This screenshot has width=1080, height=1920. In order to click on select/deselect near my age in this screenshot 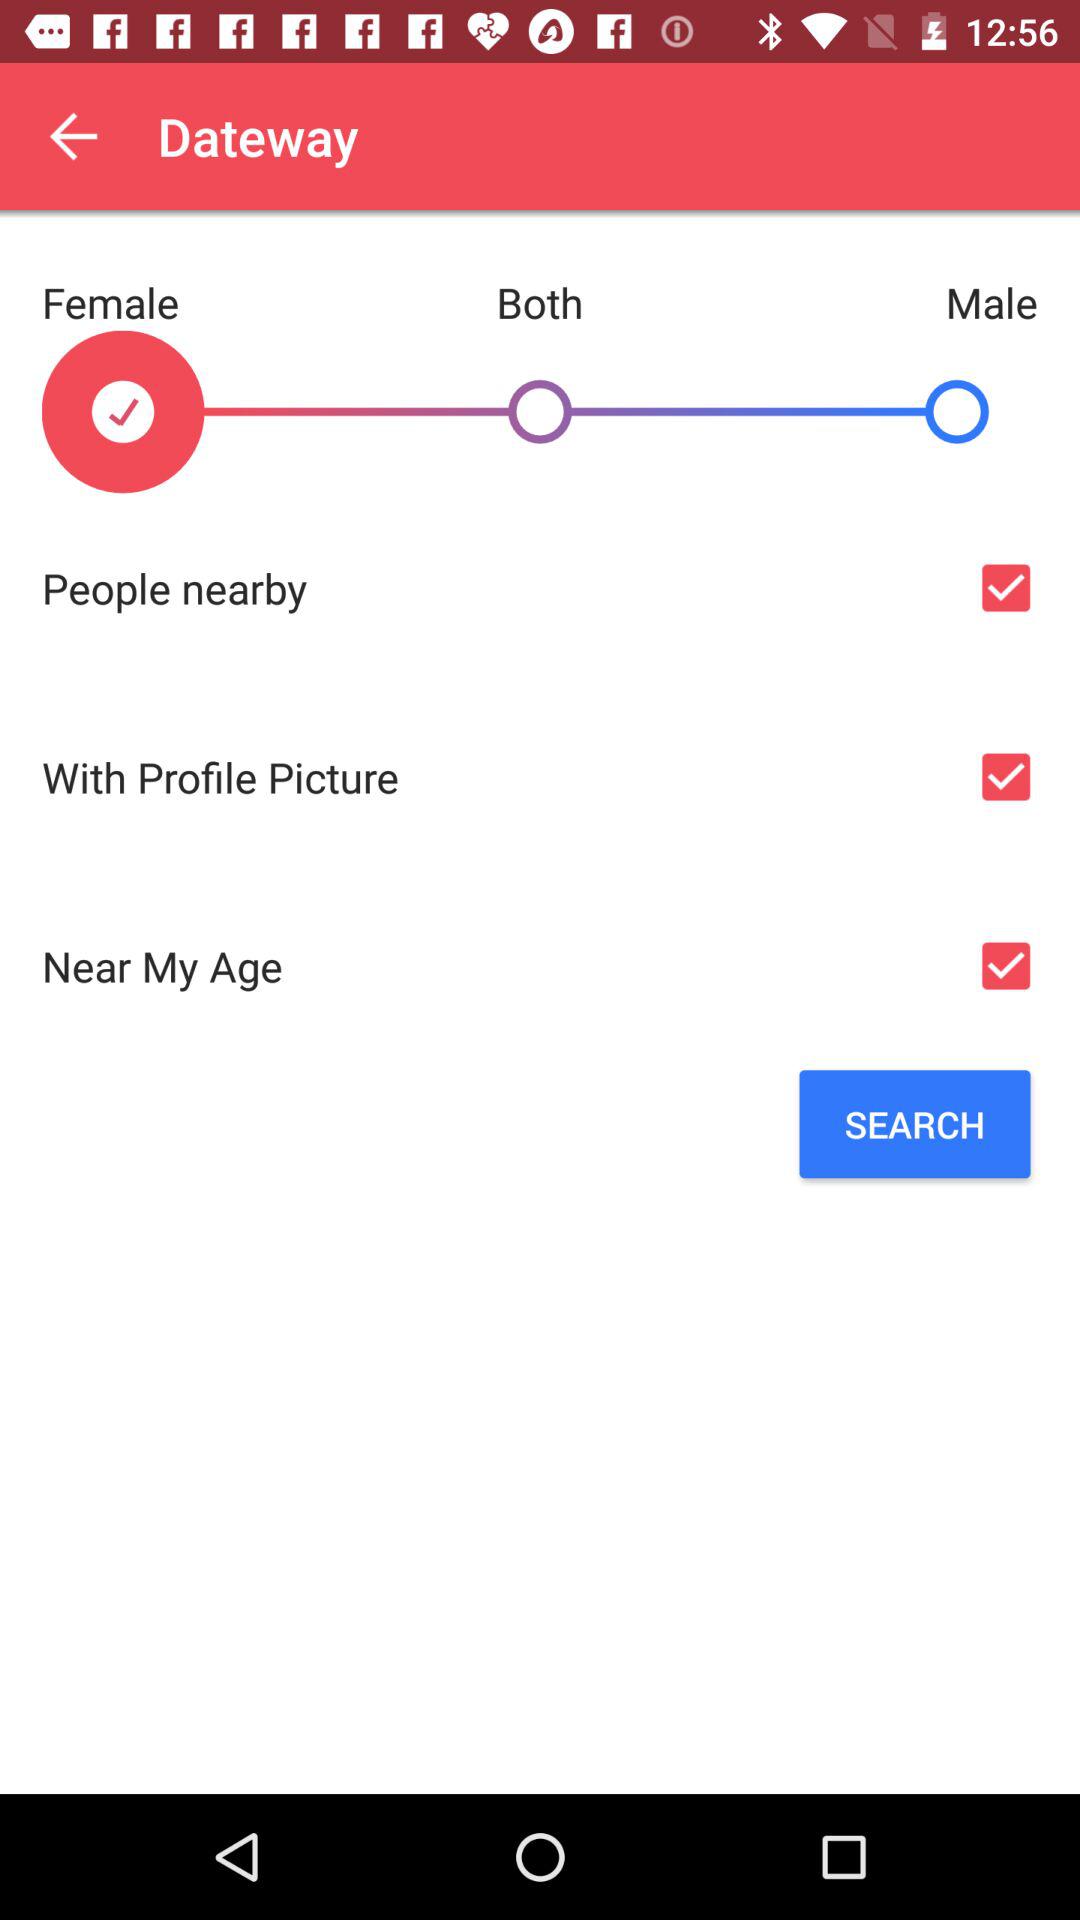, I will do `click(1006, 966)`.